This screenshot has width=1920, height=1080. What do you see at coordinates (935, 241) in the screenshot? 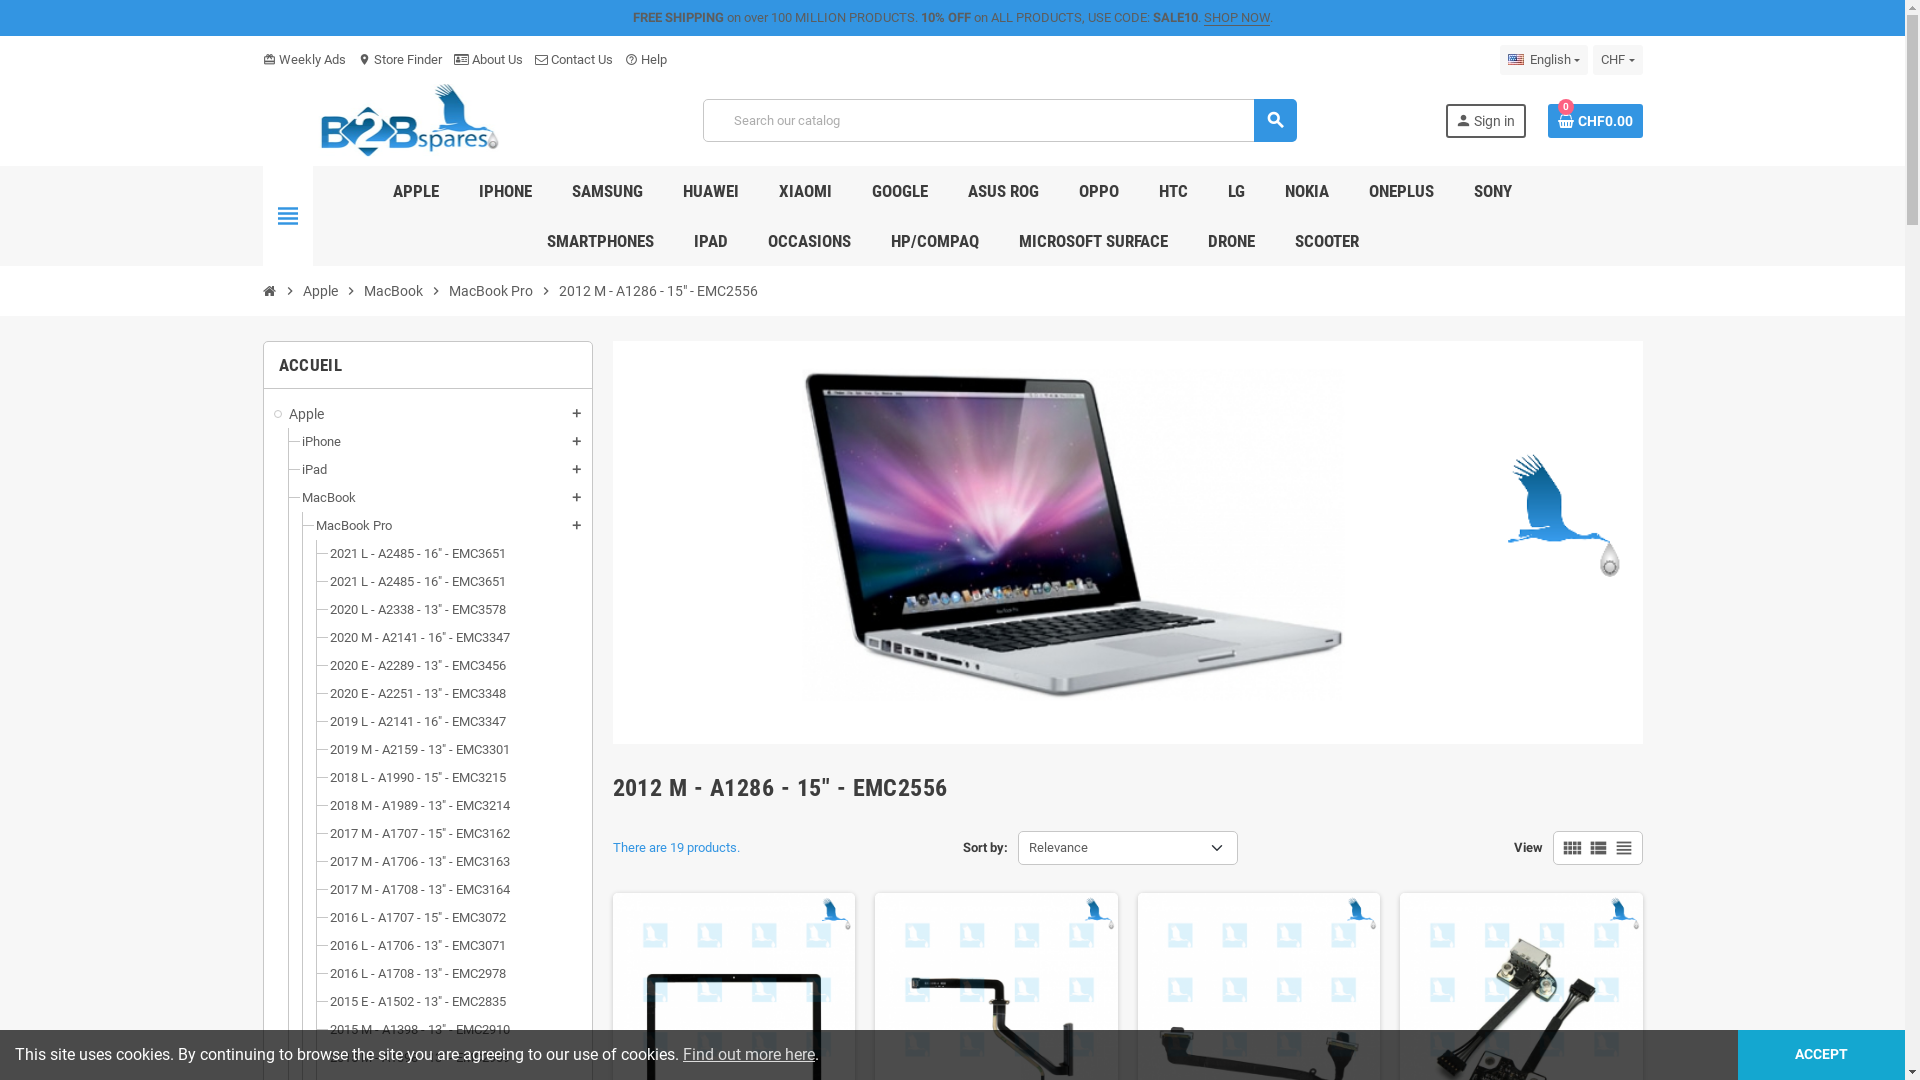
I see `HP/COMPAQ` at bounding box center [935, 241].